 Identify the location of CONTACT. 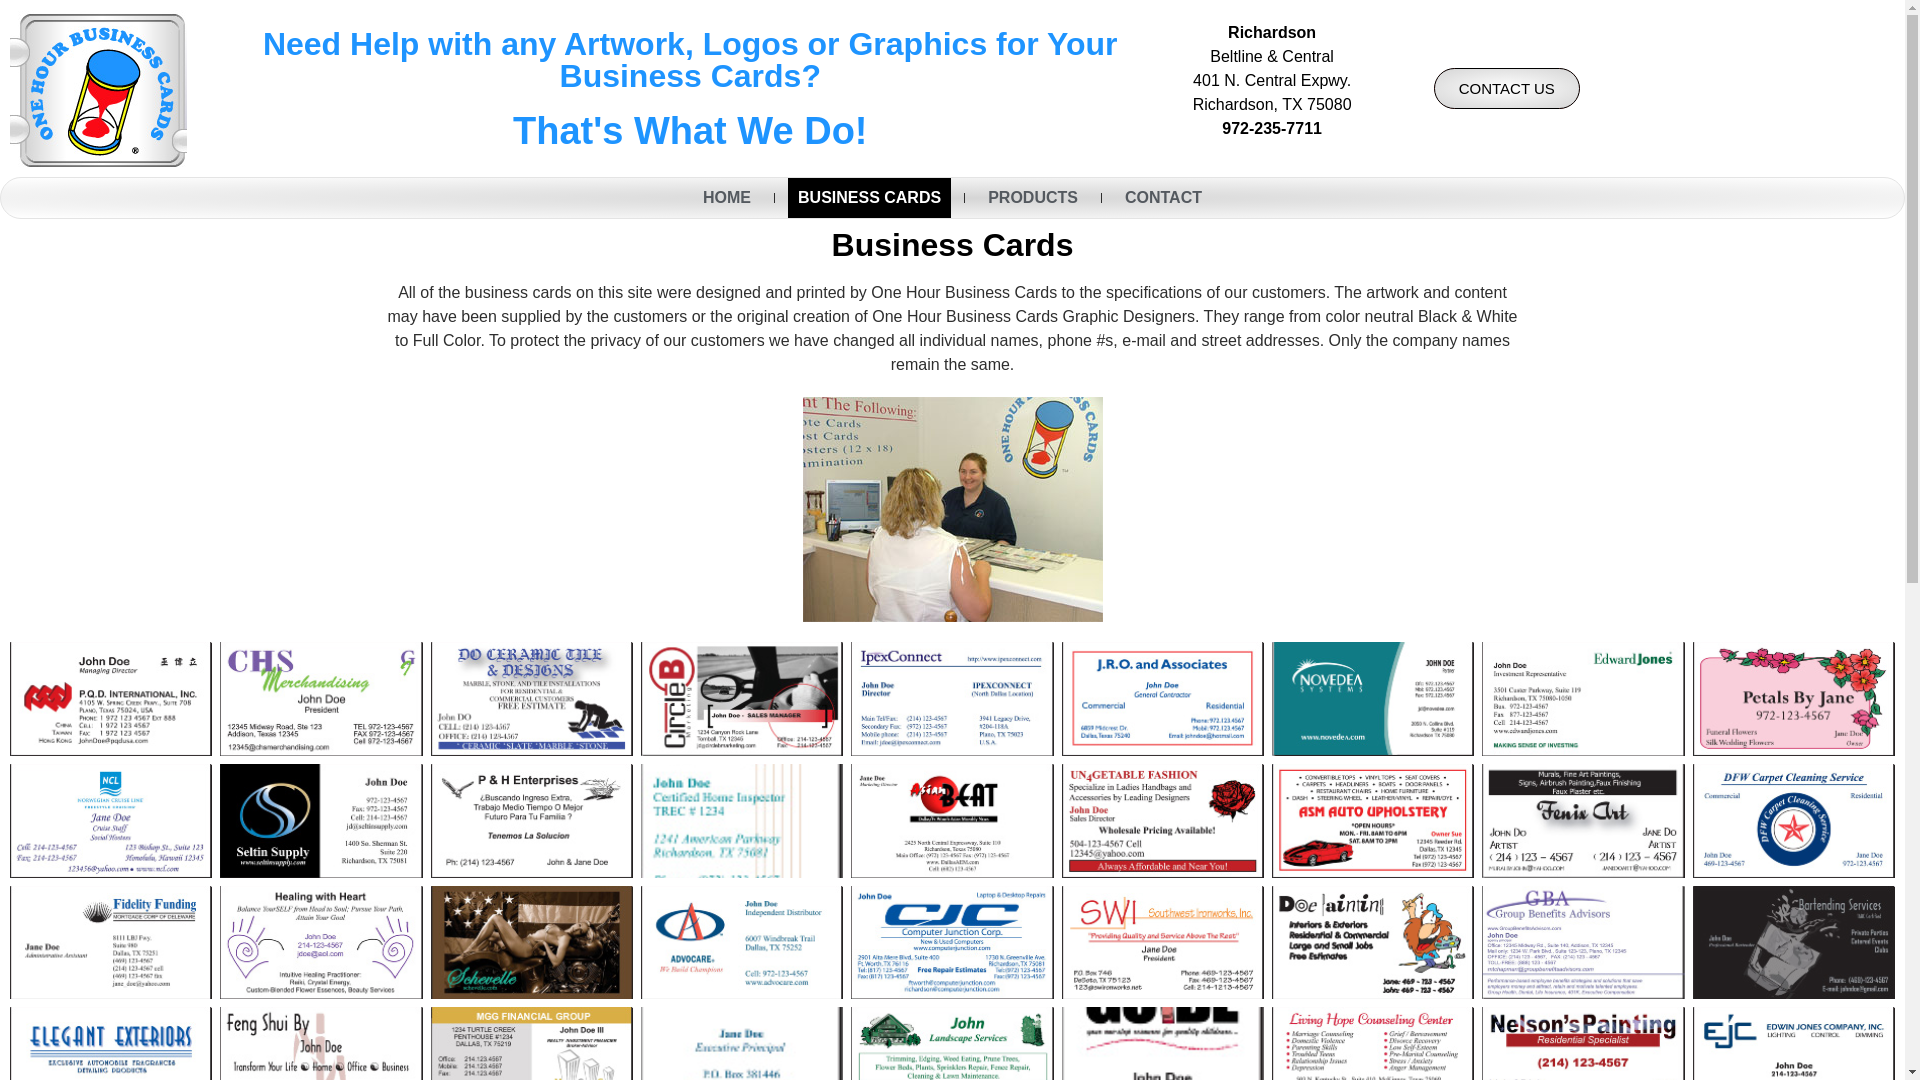
(1163, 198).